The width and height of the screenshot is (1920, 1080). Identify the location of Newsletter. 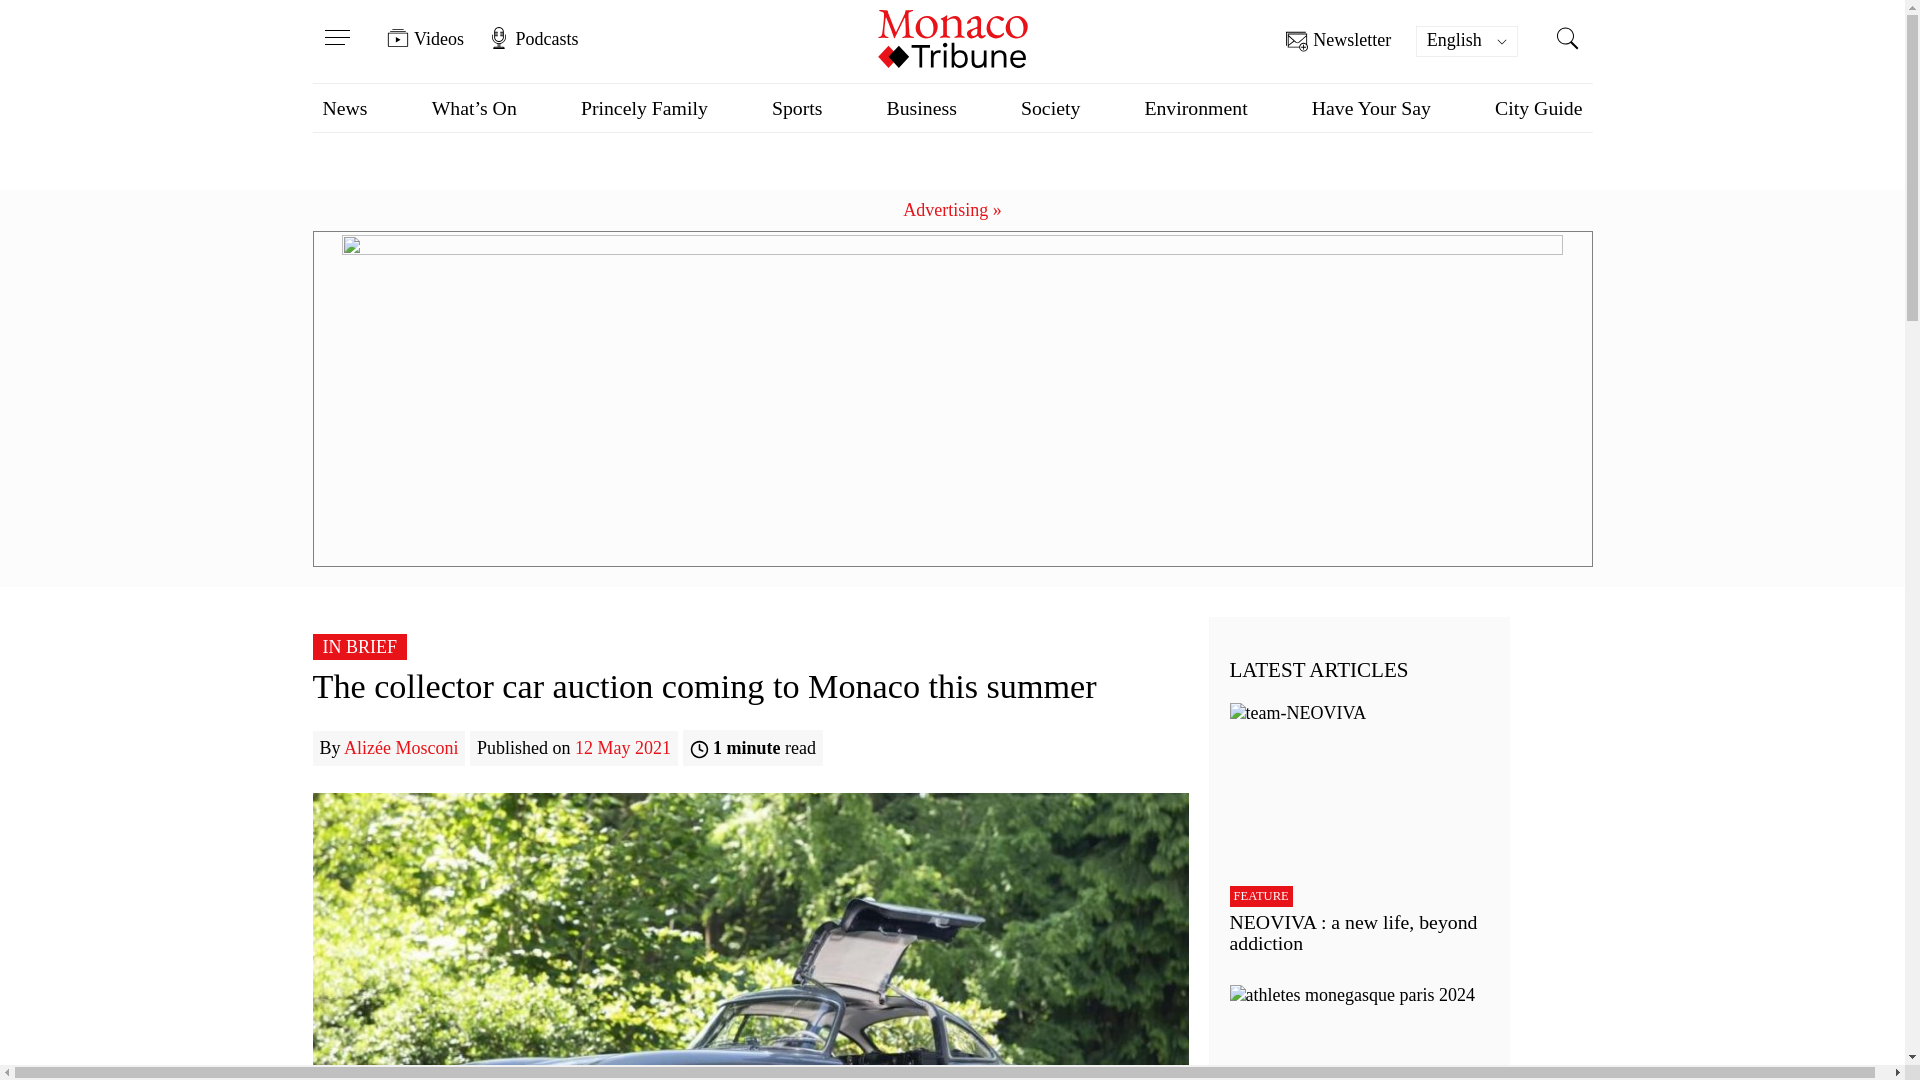
(1338, 41).